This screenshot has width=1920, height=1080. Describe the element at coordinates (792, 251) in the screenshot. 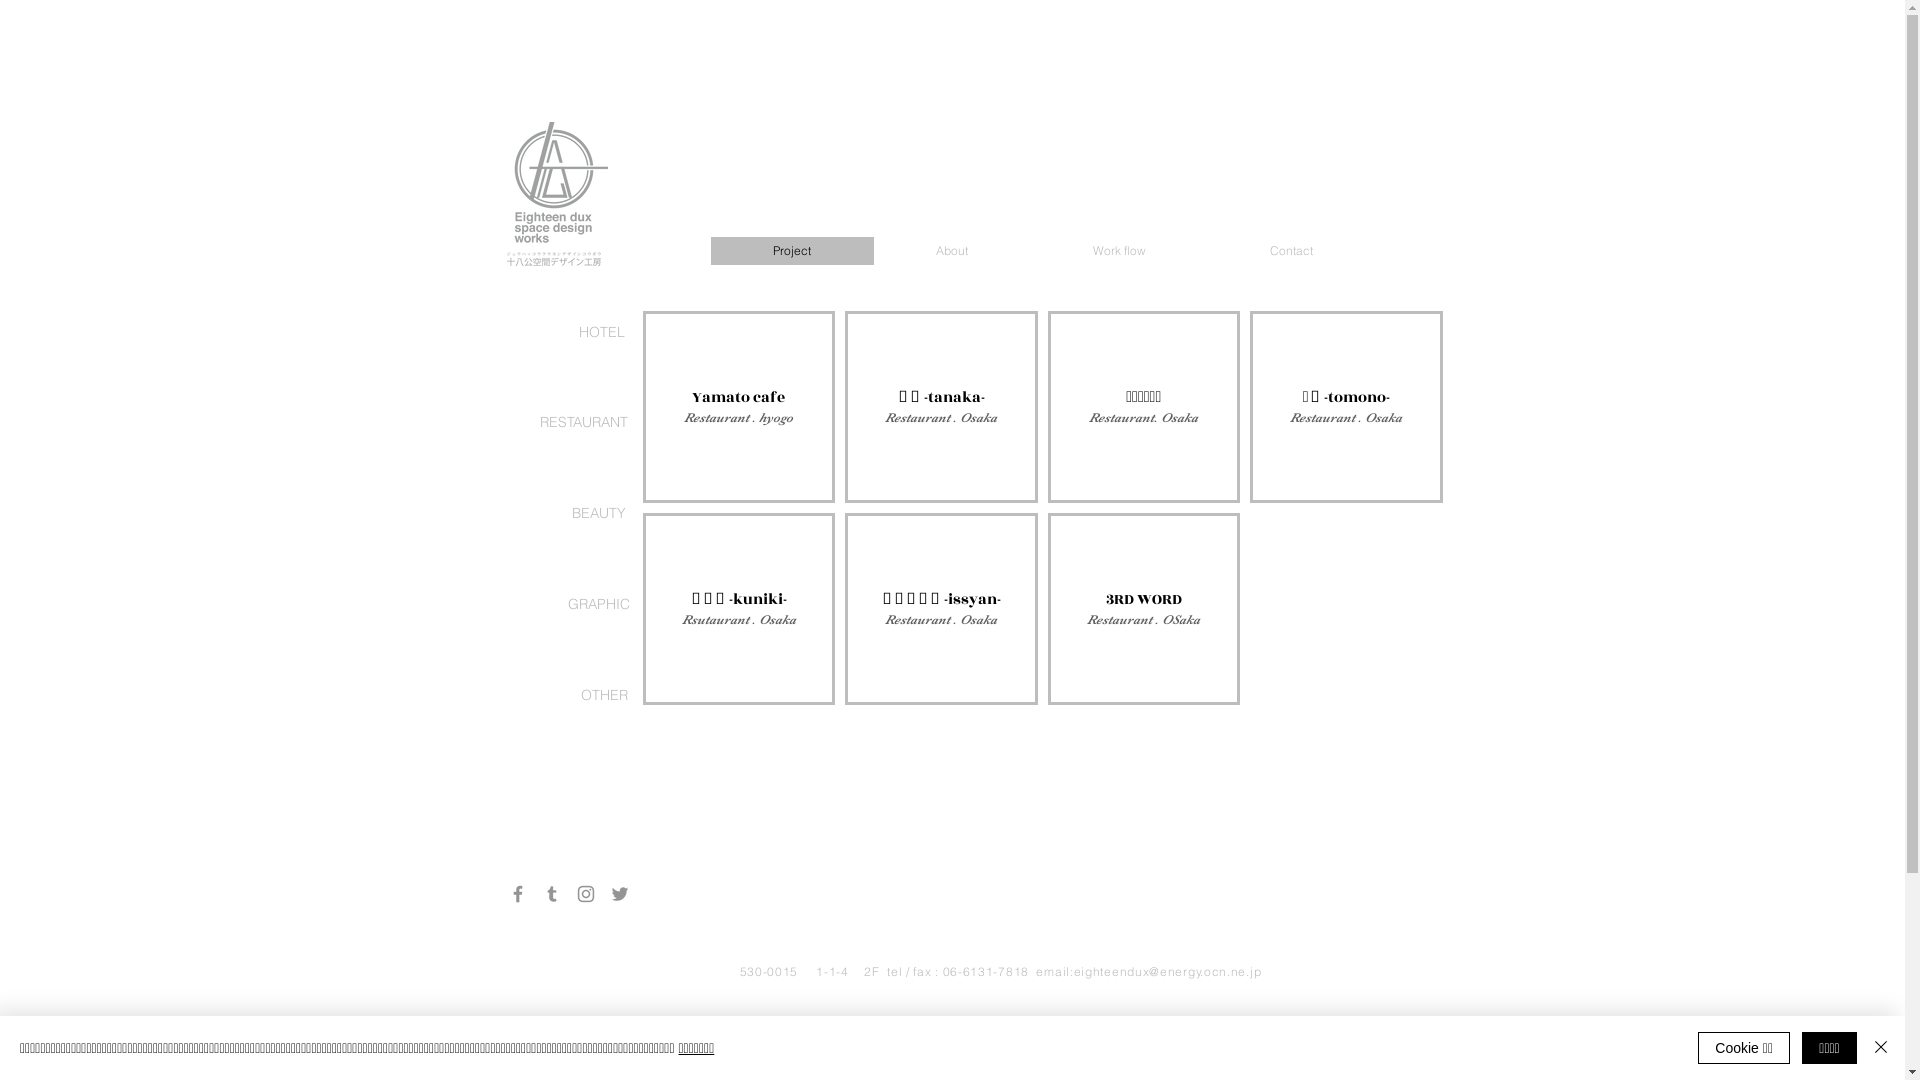

I see `Project` at that location.